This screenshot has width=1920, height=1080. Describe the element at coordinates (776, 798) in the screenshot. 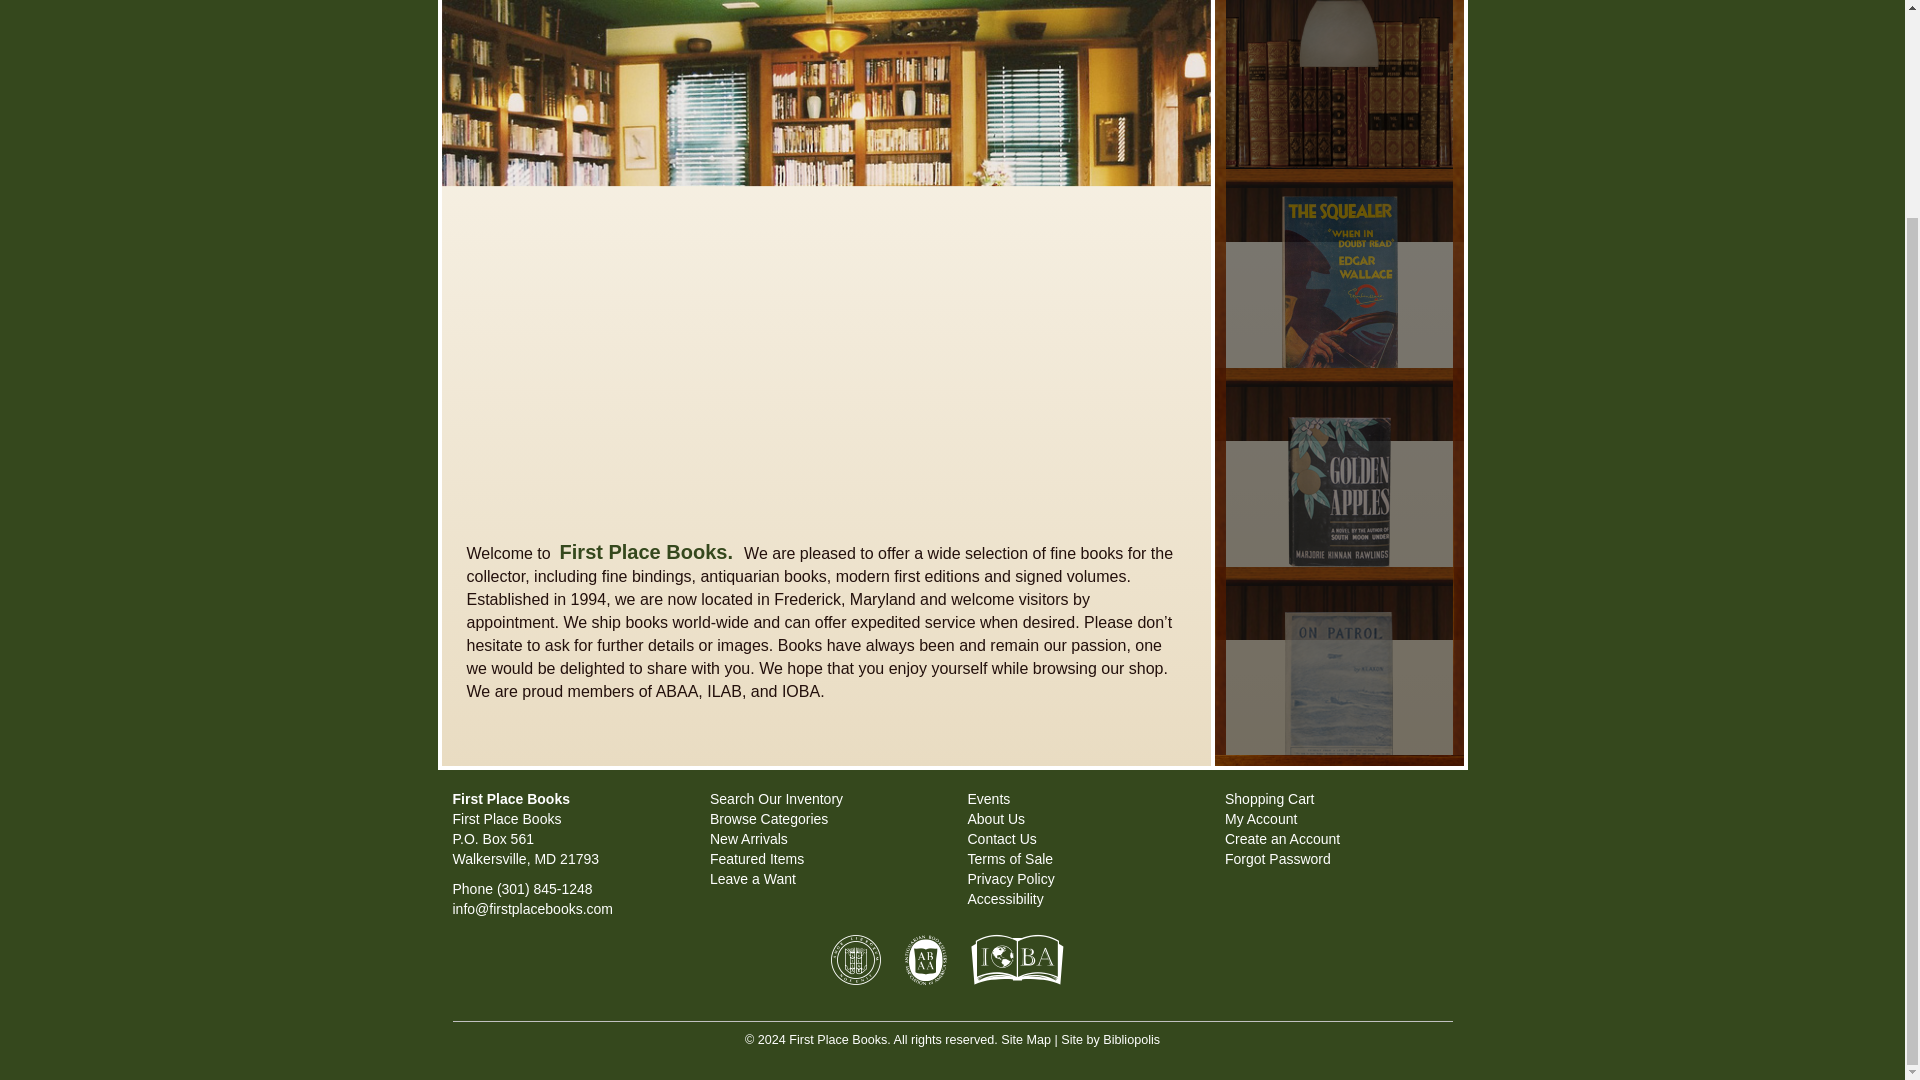

I see `Search Our Inventory` at that location.